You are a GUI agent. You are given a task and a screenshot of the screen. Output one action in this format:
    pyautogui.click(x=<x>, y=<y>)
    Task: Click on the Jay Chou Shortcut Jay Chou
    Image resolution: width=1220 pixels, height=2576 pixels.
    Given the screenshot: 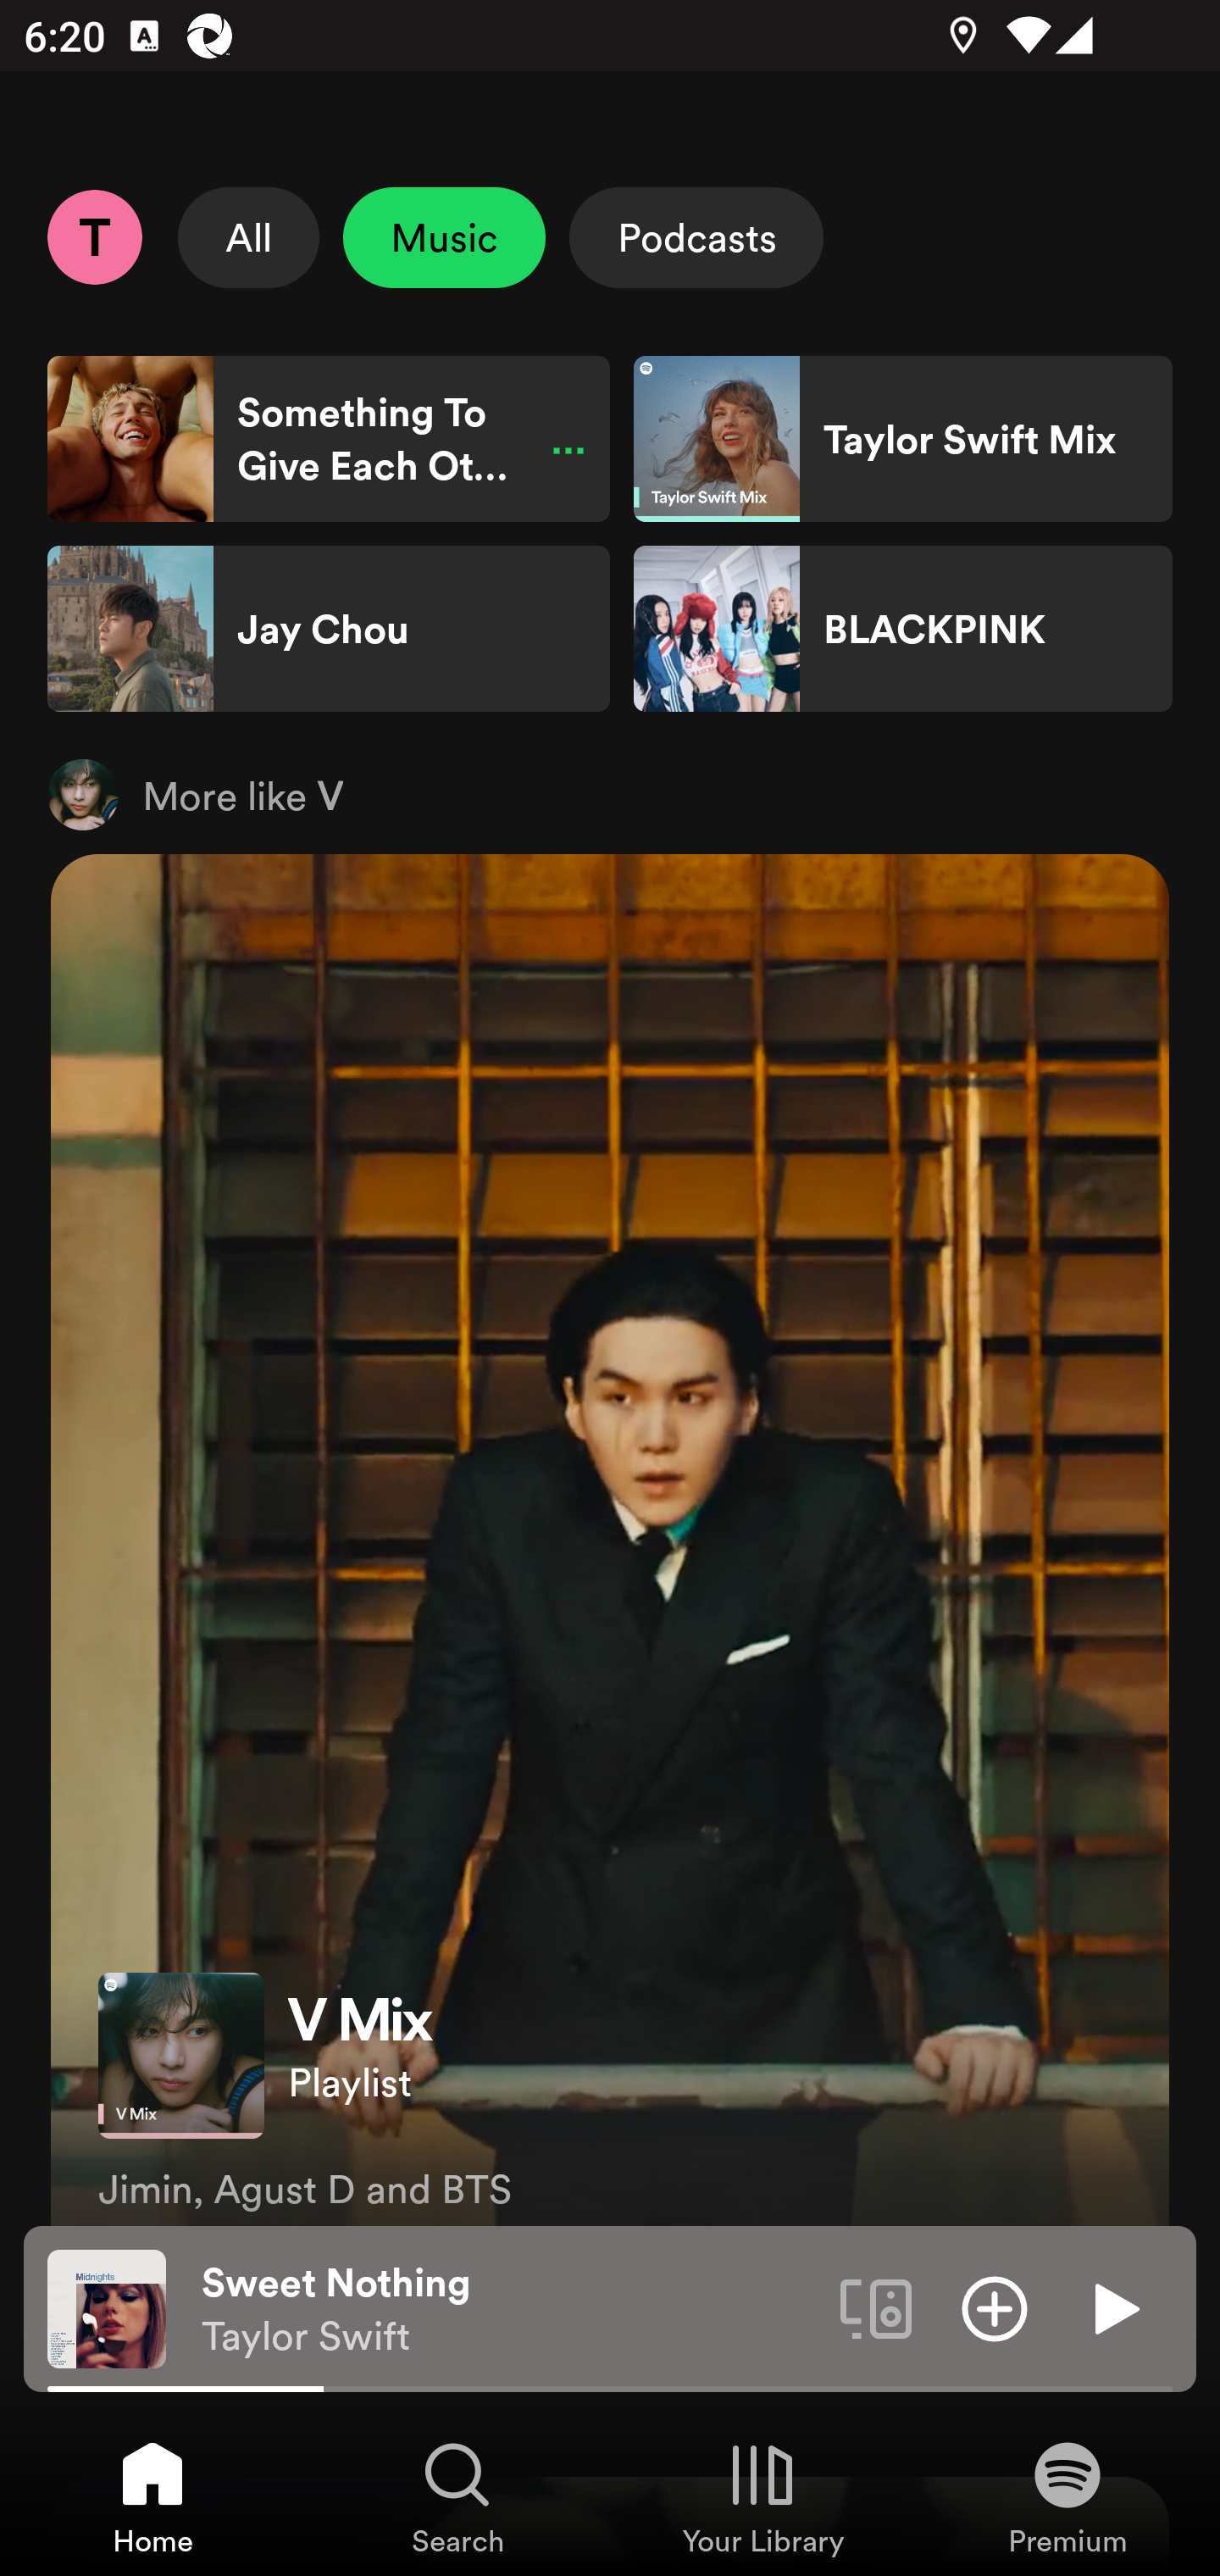 What is the action you would take?
    pyautogui.click(x=329, y=629)
    